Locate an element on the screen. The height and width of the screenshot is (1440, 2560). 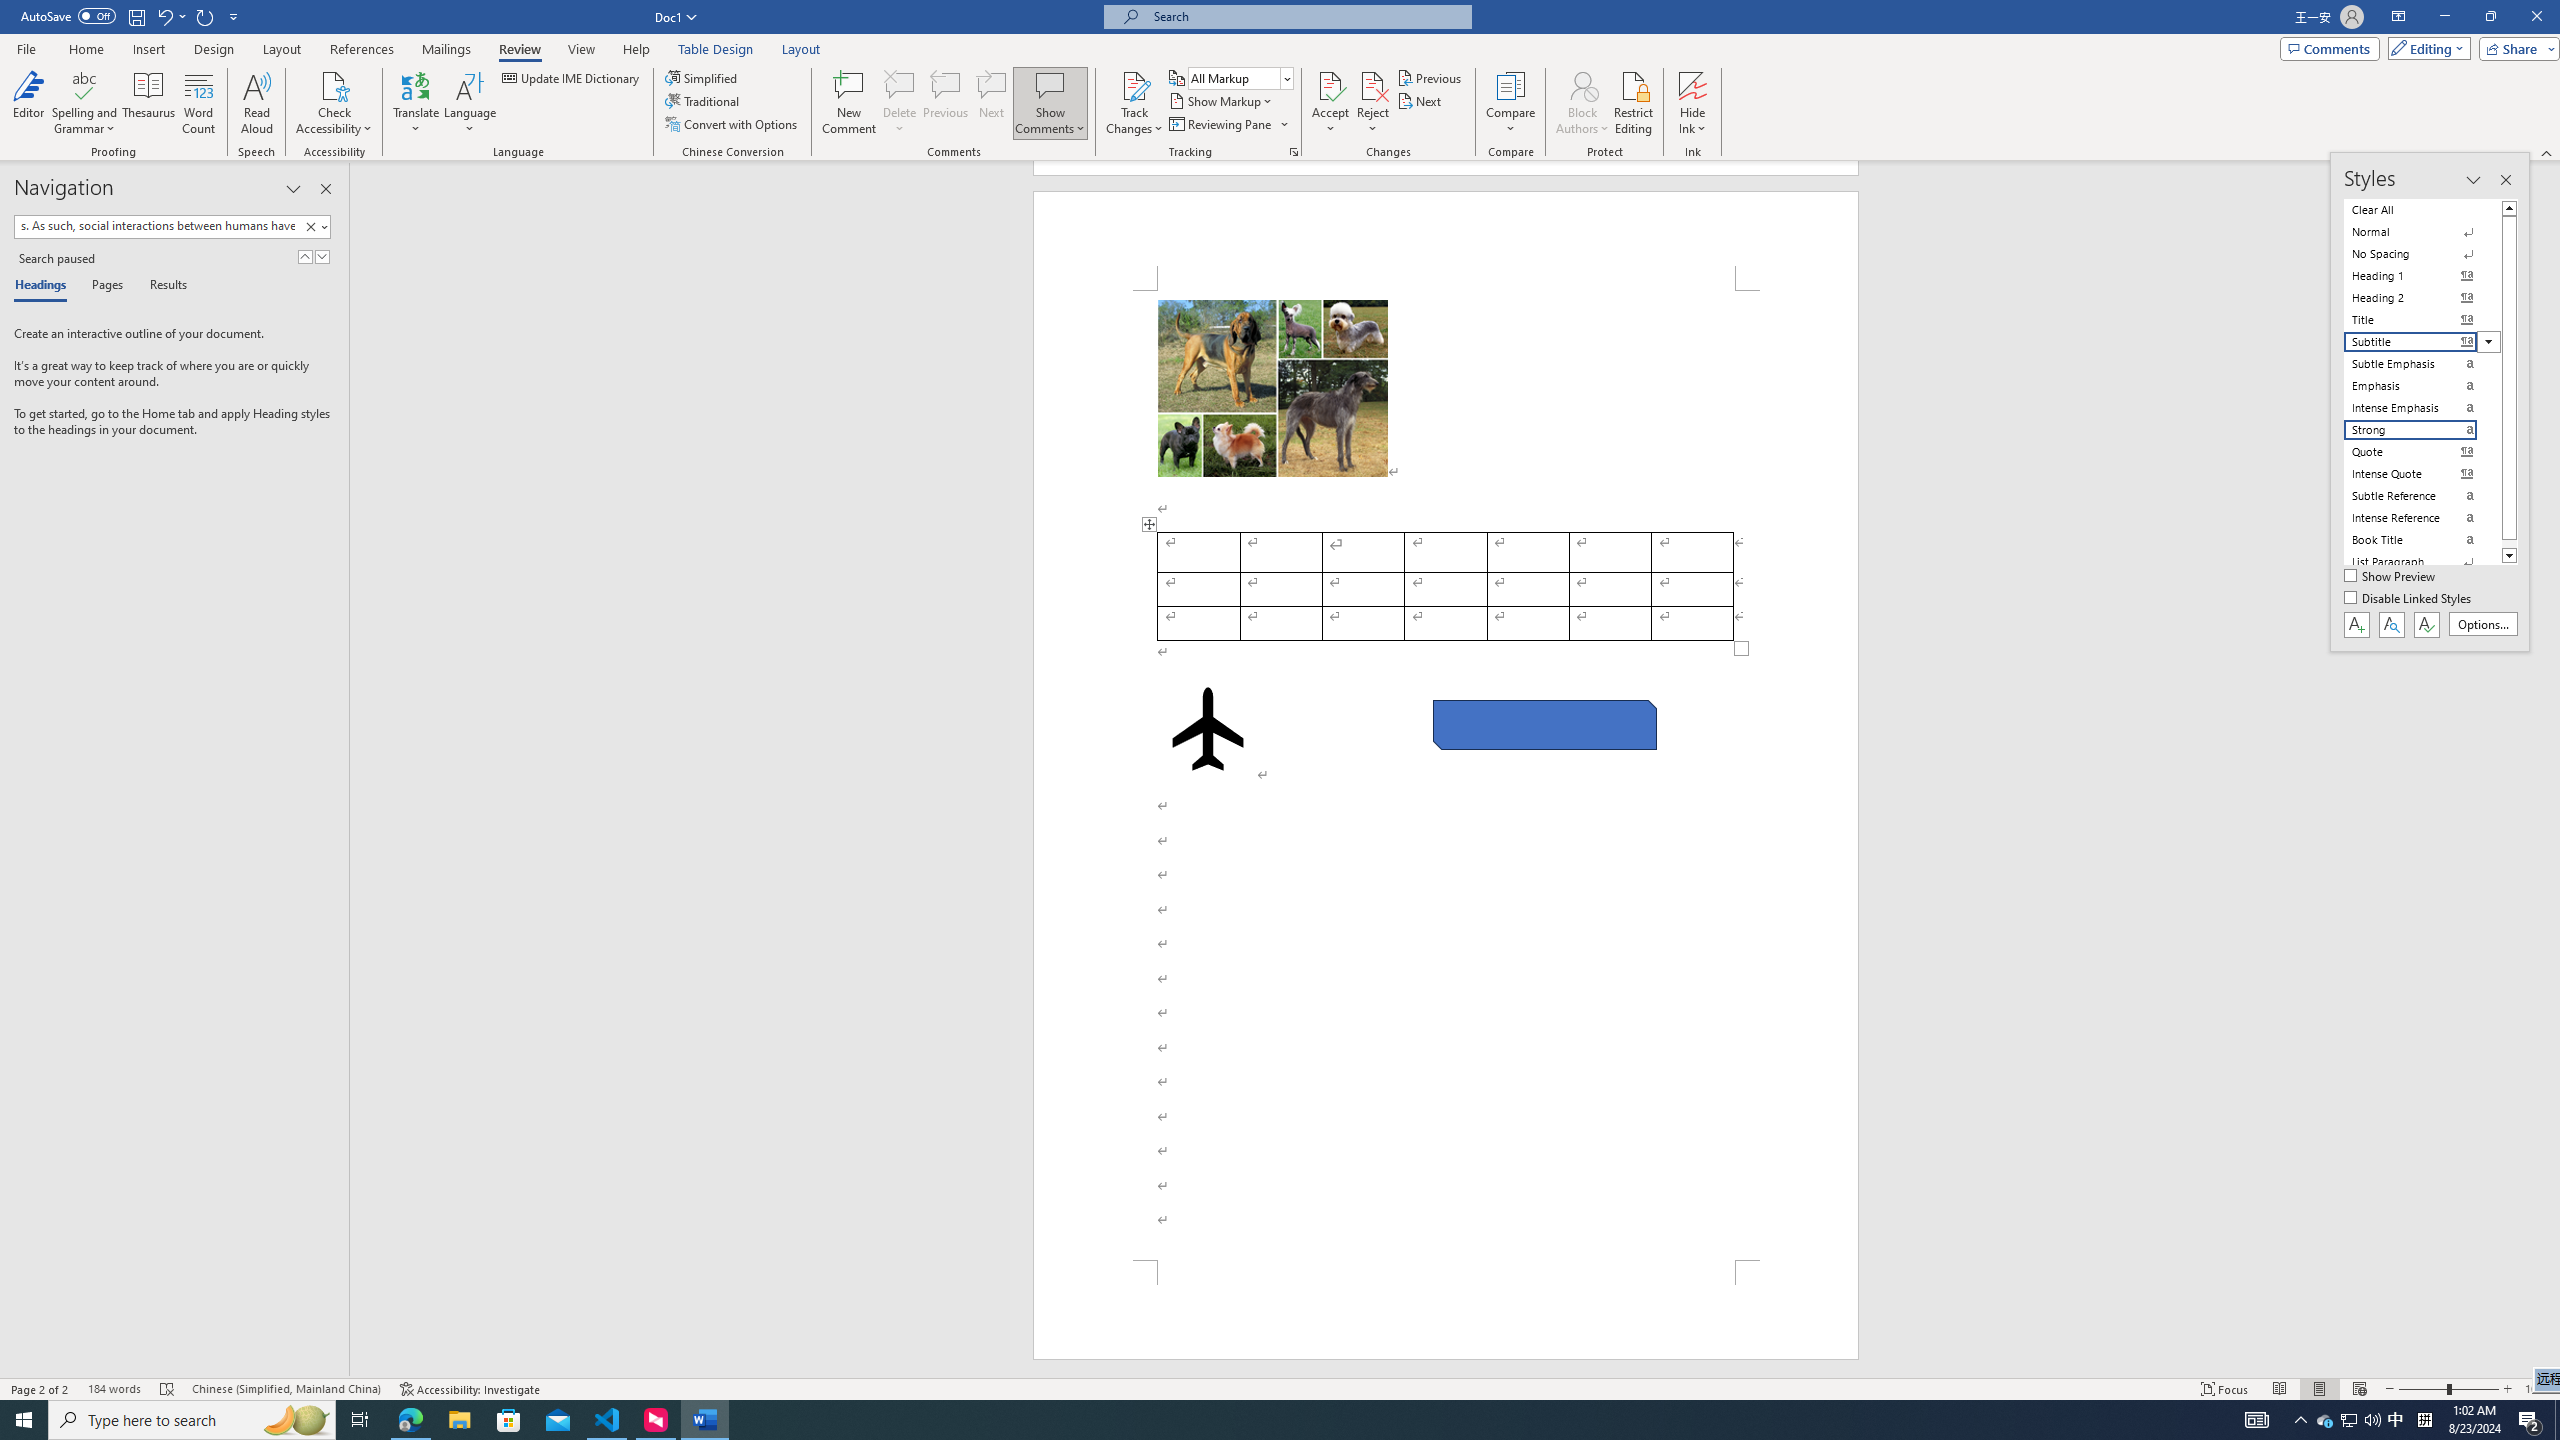
Subtitle is located at coordinates (2422, 342).